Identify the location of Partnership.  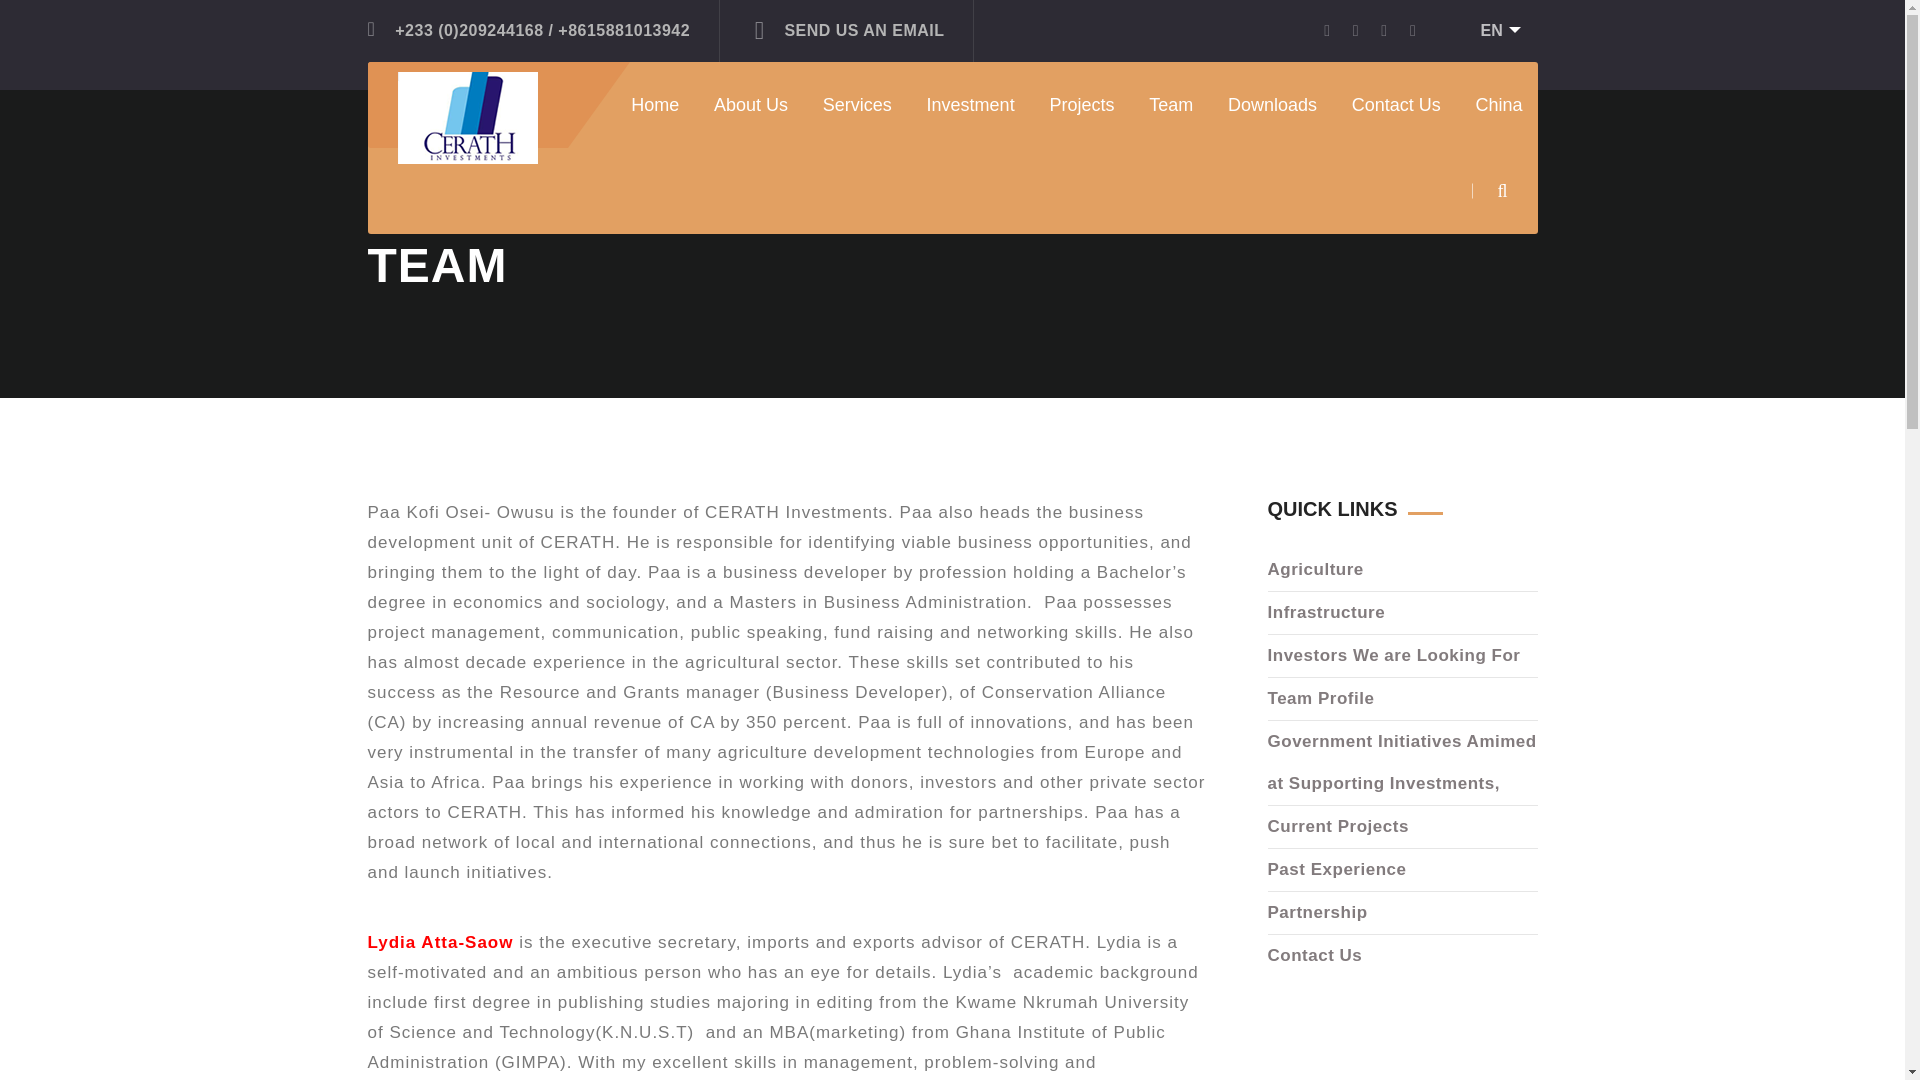
(990, 168).